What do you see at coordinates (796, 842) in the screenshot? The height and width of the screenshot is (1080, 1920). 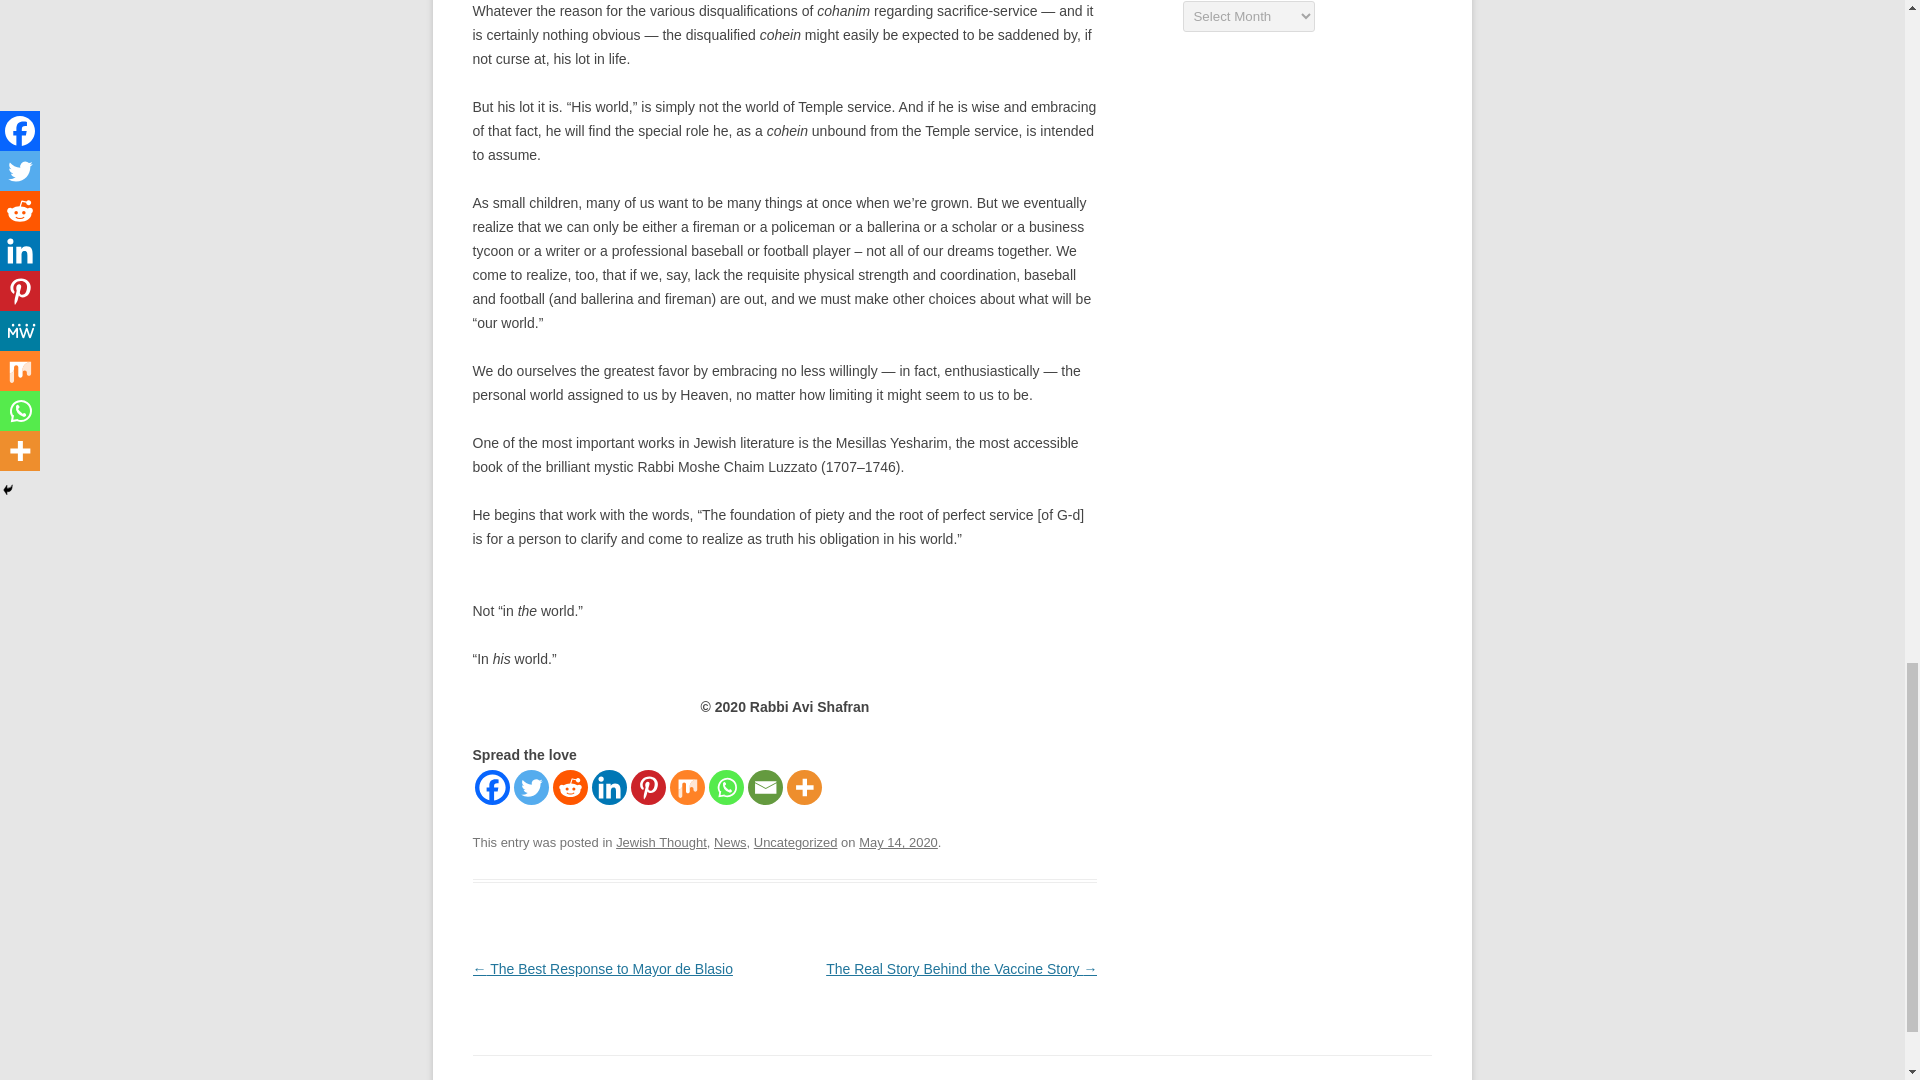 I see `Uncategorized` at bounding box center [796, 842].